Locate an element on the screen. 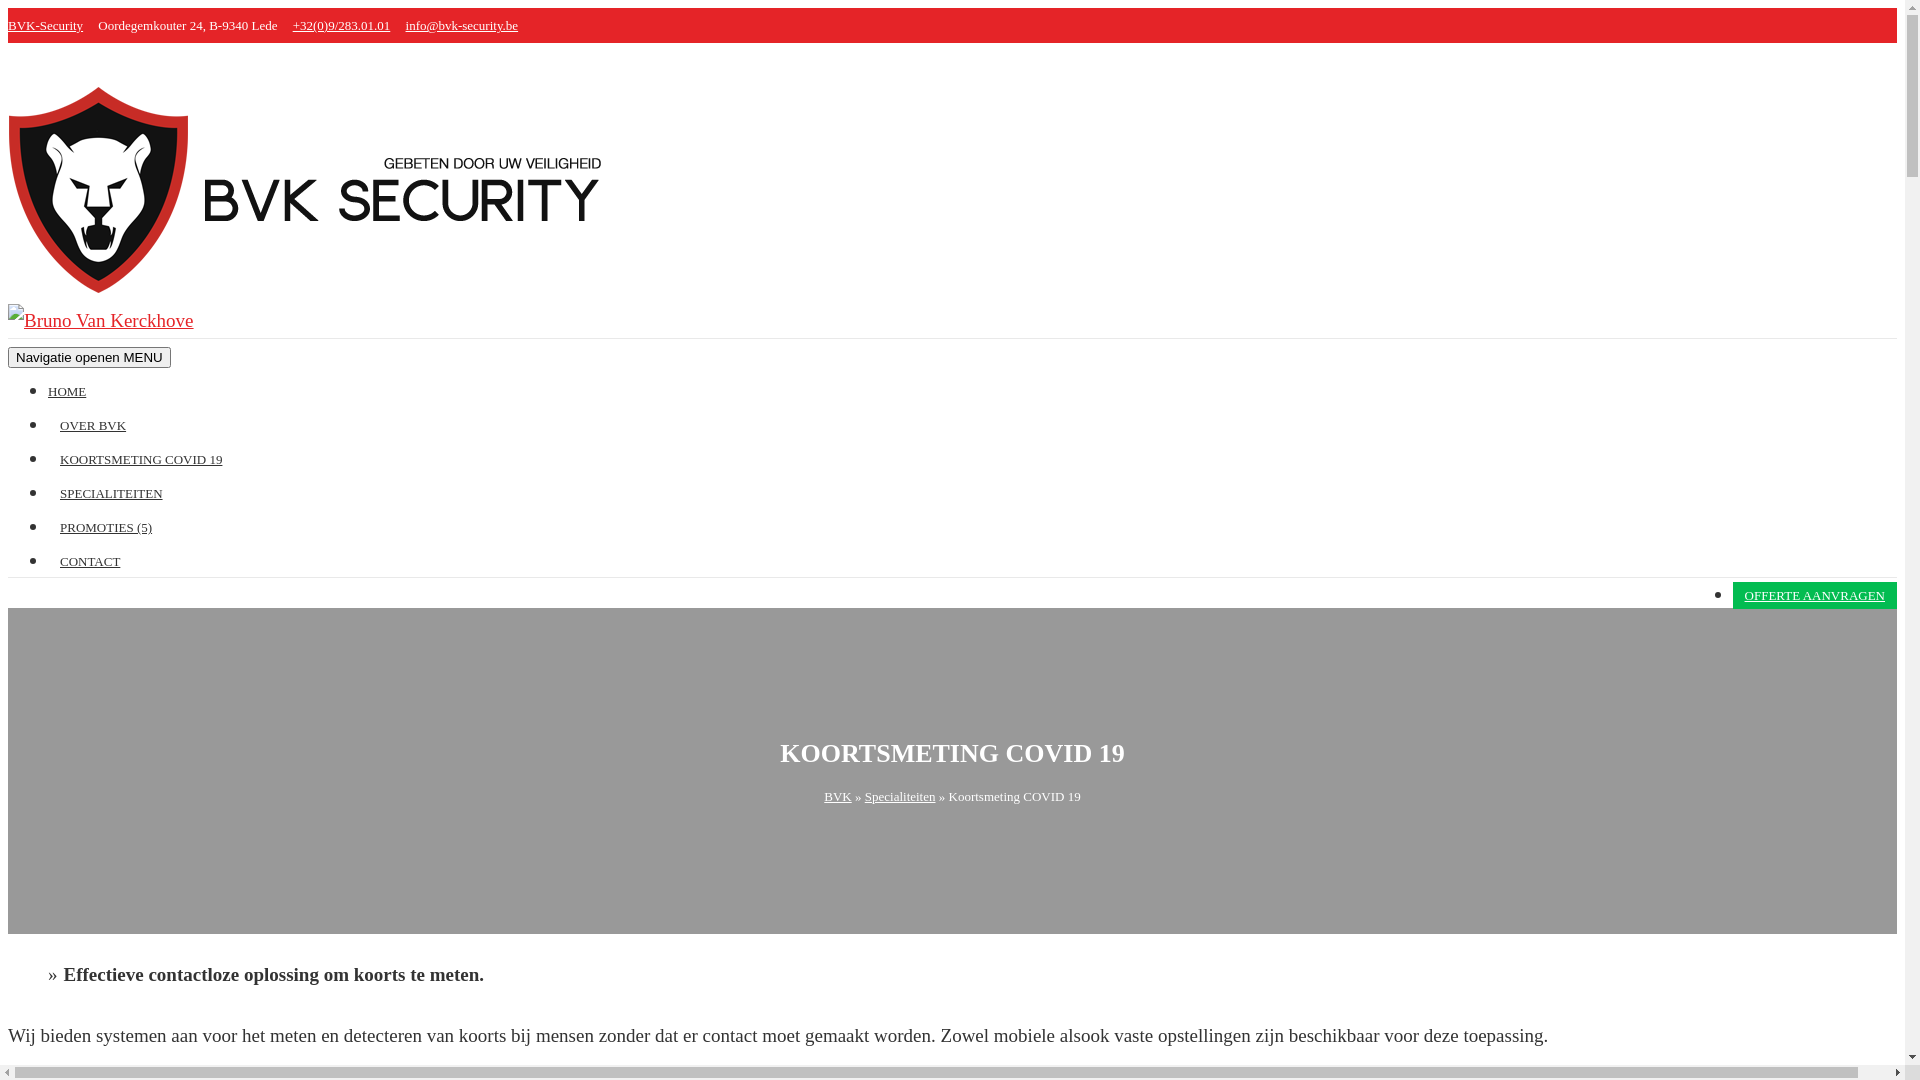  PROMOTIES (5) is located at coordinates (106, 528).